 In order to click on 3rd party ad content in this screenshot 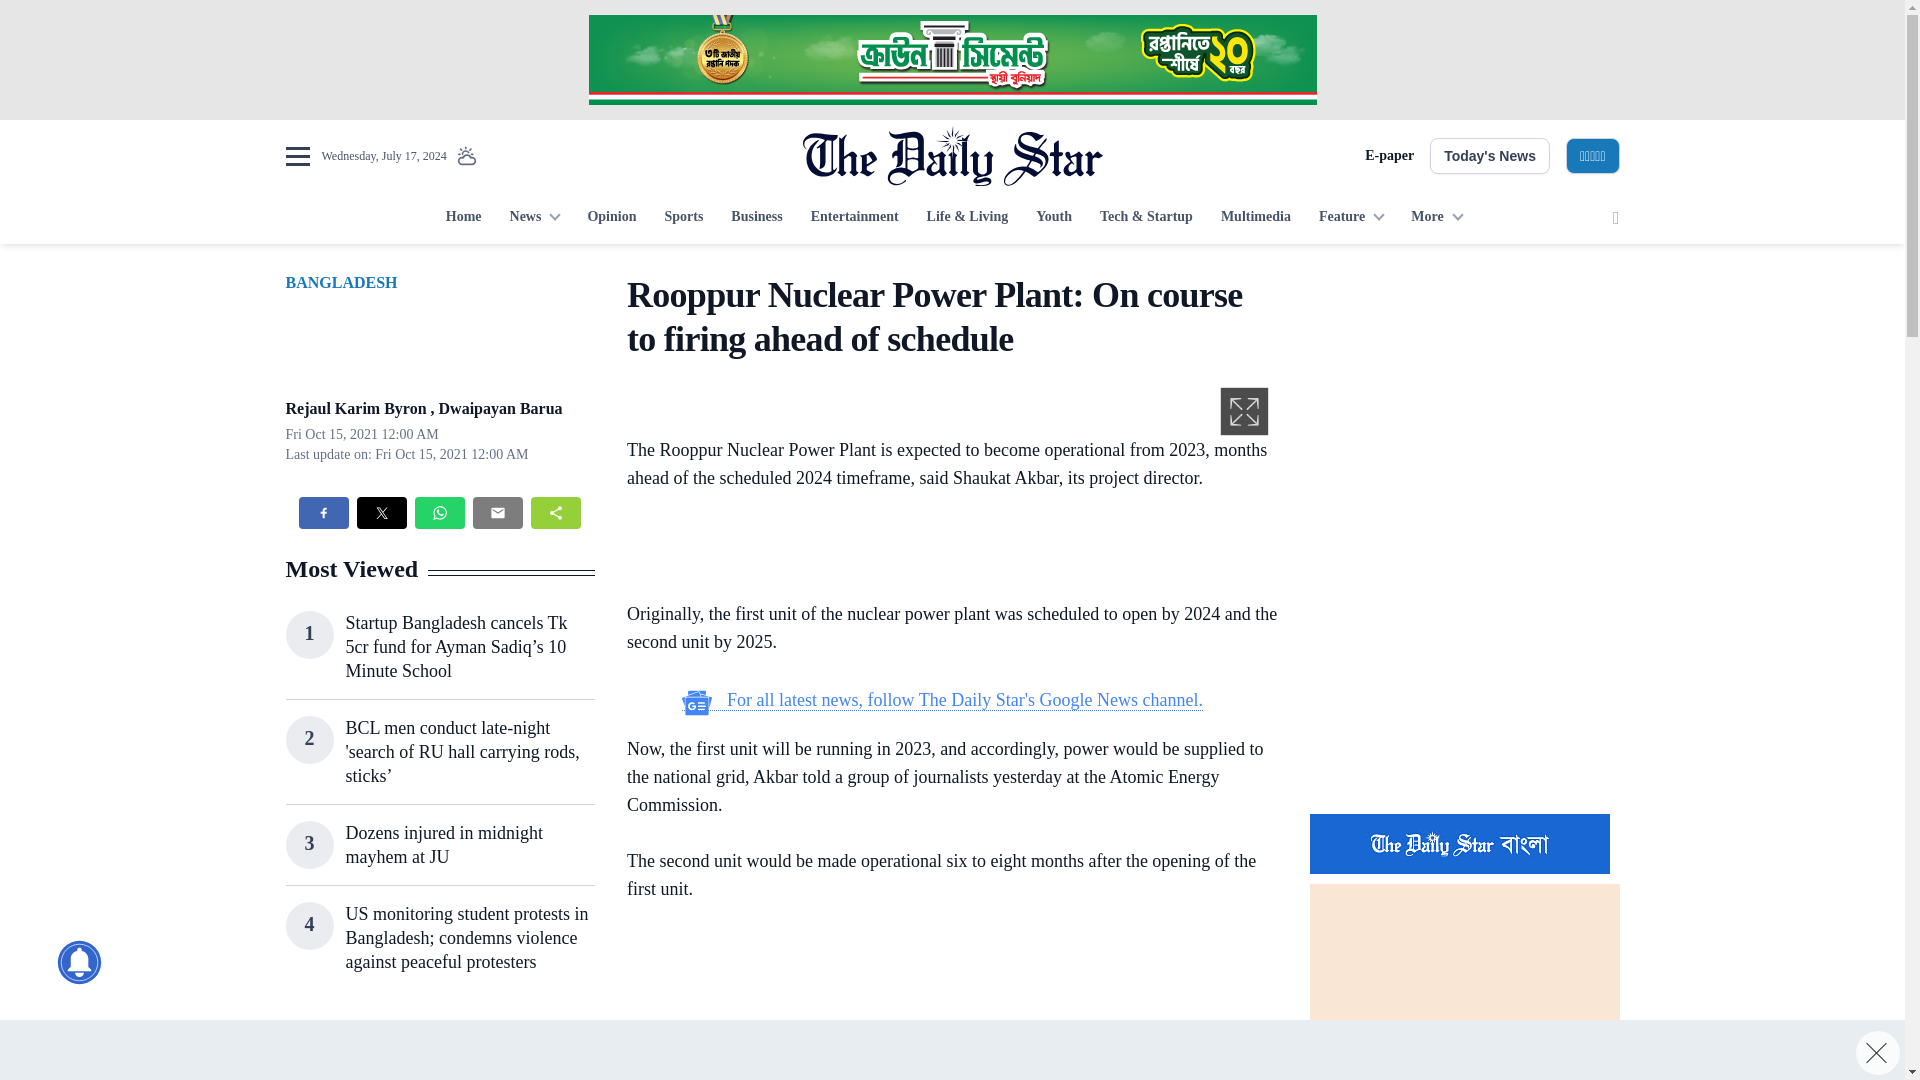, I will do `click(942, 1005)`.